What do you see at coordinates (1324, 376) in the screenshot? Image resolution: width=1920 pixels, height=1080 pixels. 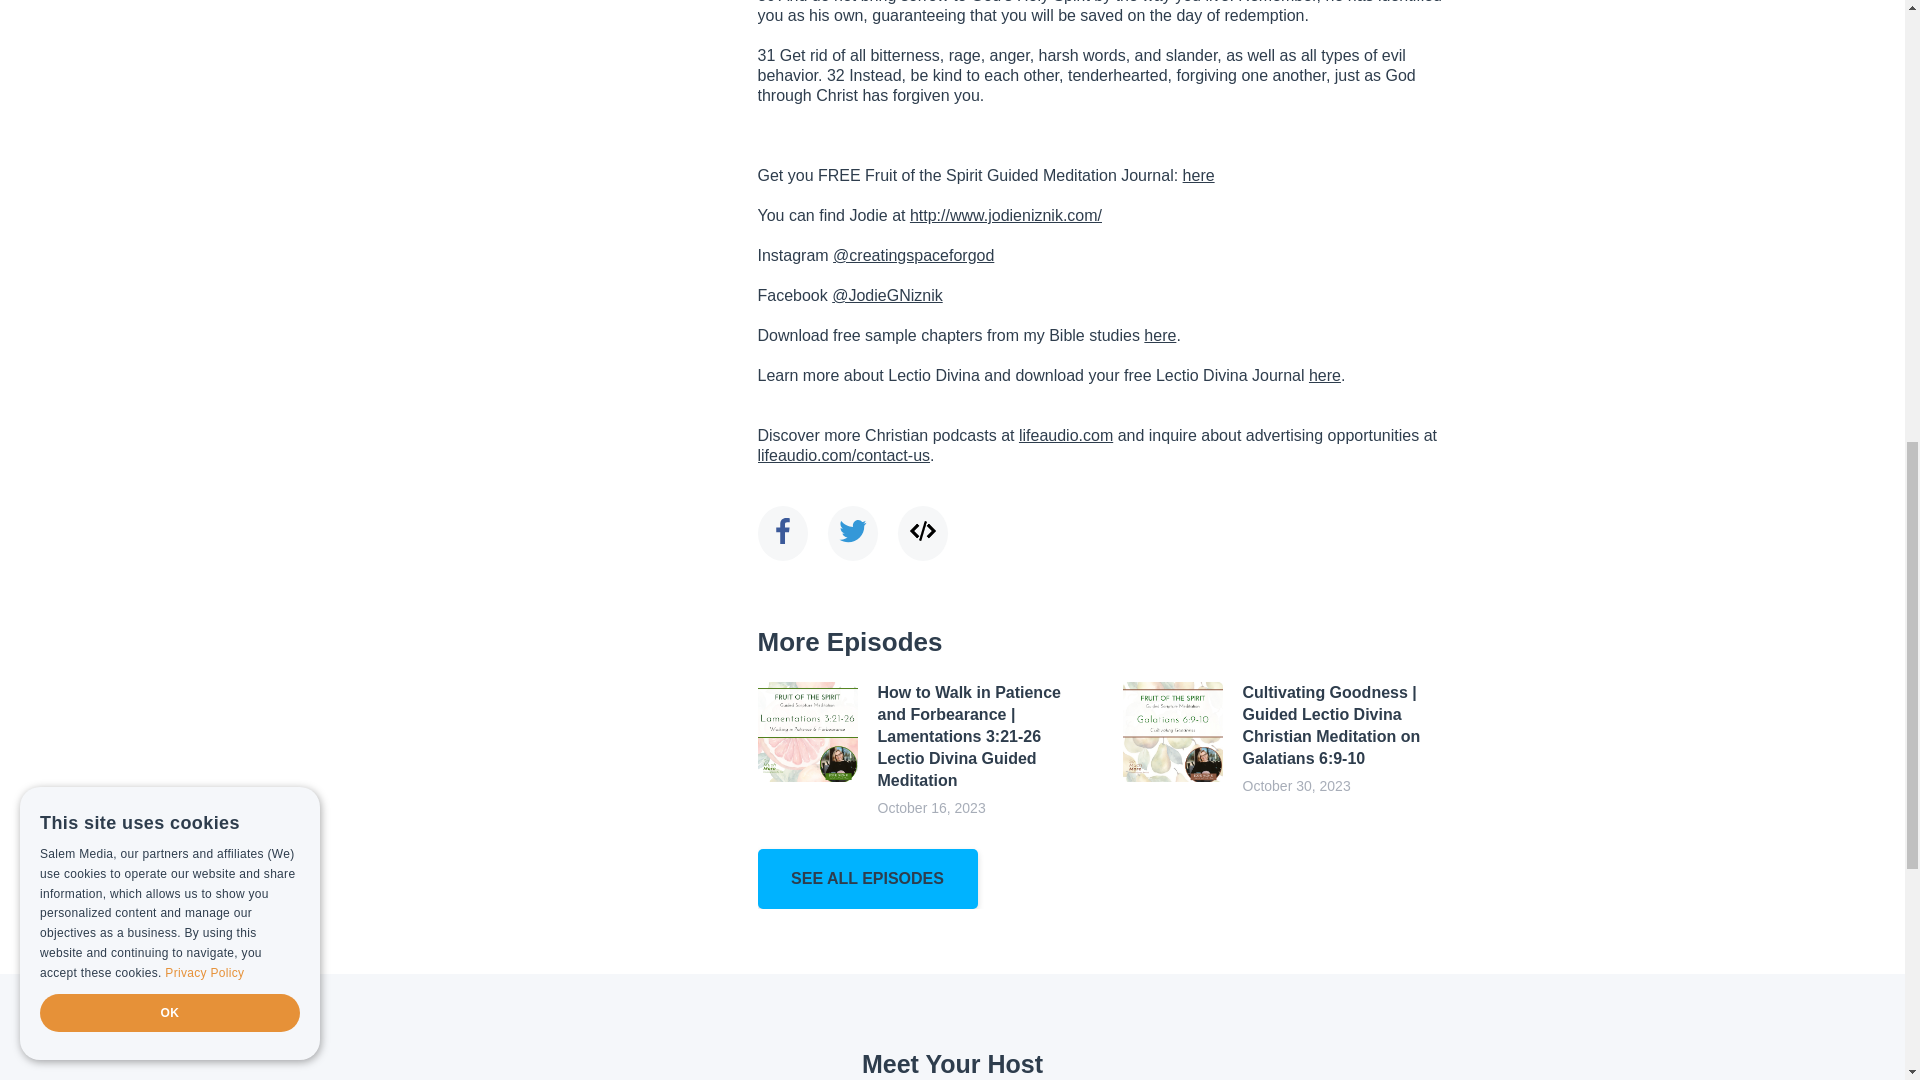 I see `here` at bounding box center [1324, 376].